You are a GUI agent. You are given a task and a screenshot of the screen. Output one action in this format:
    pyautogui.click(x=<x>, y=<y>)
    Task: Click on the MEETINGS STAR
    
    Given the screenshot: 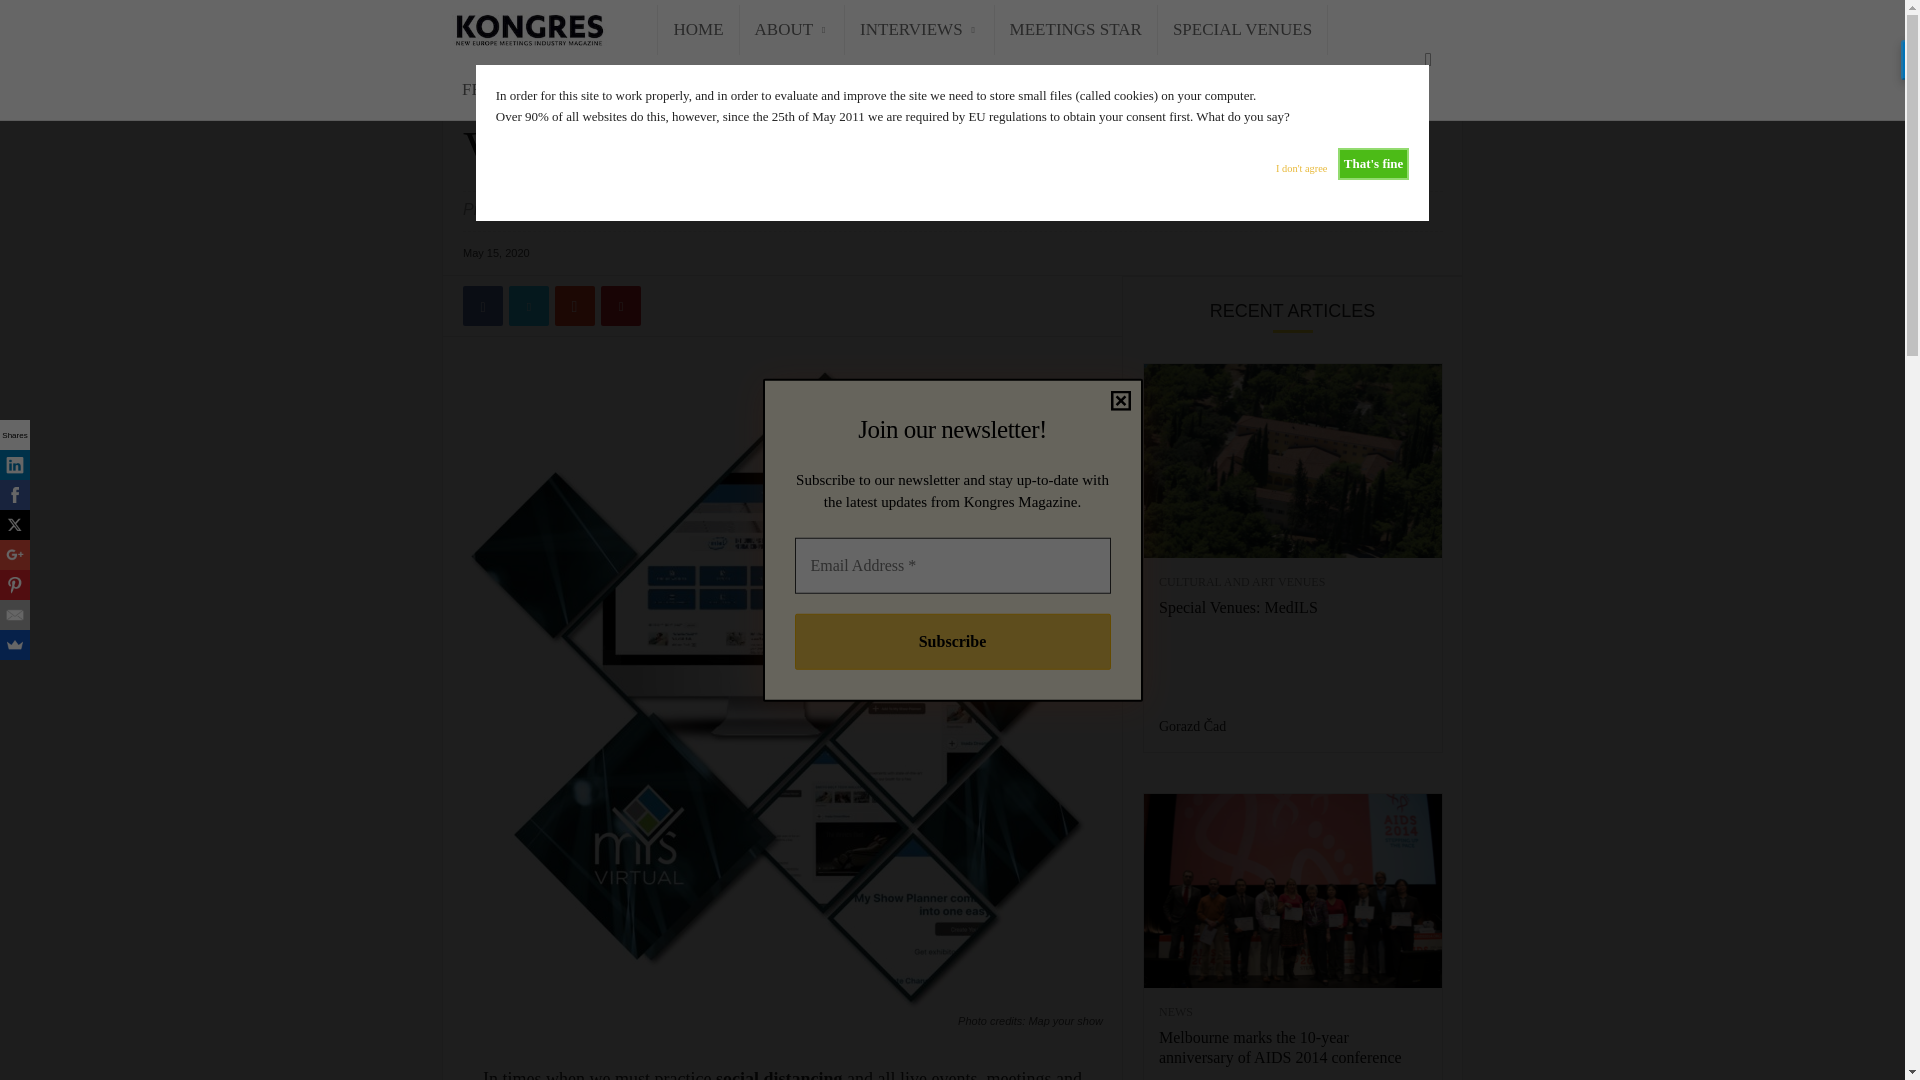 What is the action you would take?
    pyautogui.click(x=1076, y=30)
    